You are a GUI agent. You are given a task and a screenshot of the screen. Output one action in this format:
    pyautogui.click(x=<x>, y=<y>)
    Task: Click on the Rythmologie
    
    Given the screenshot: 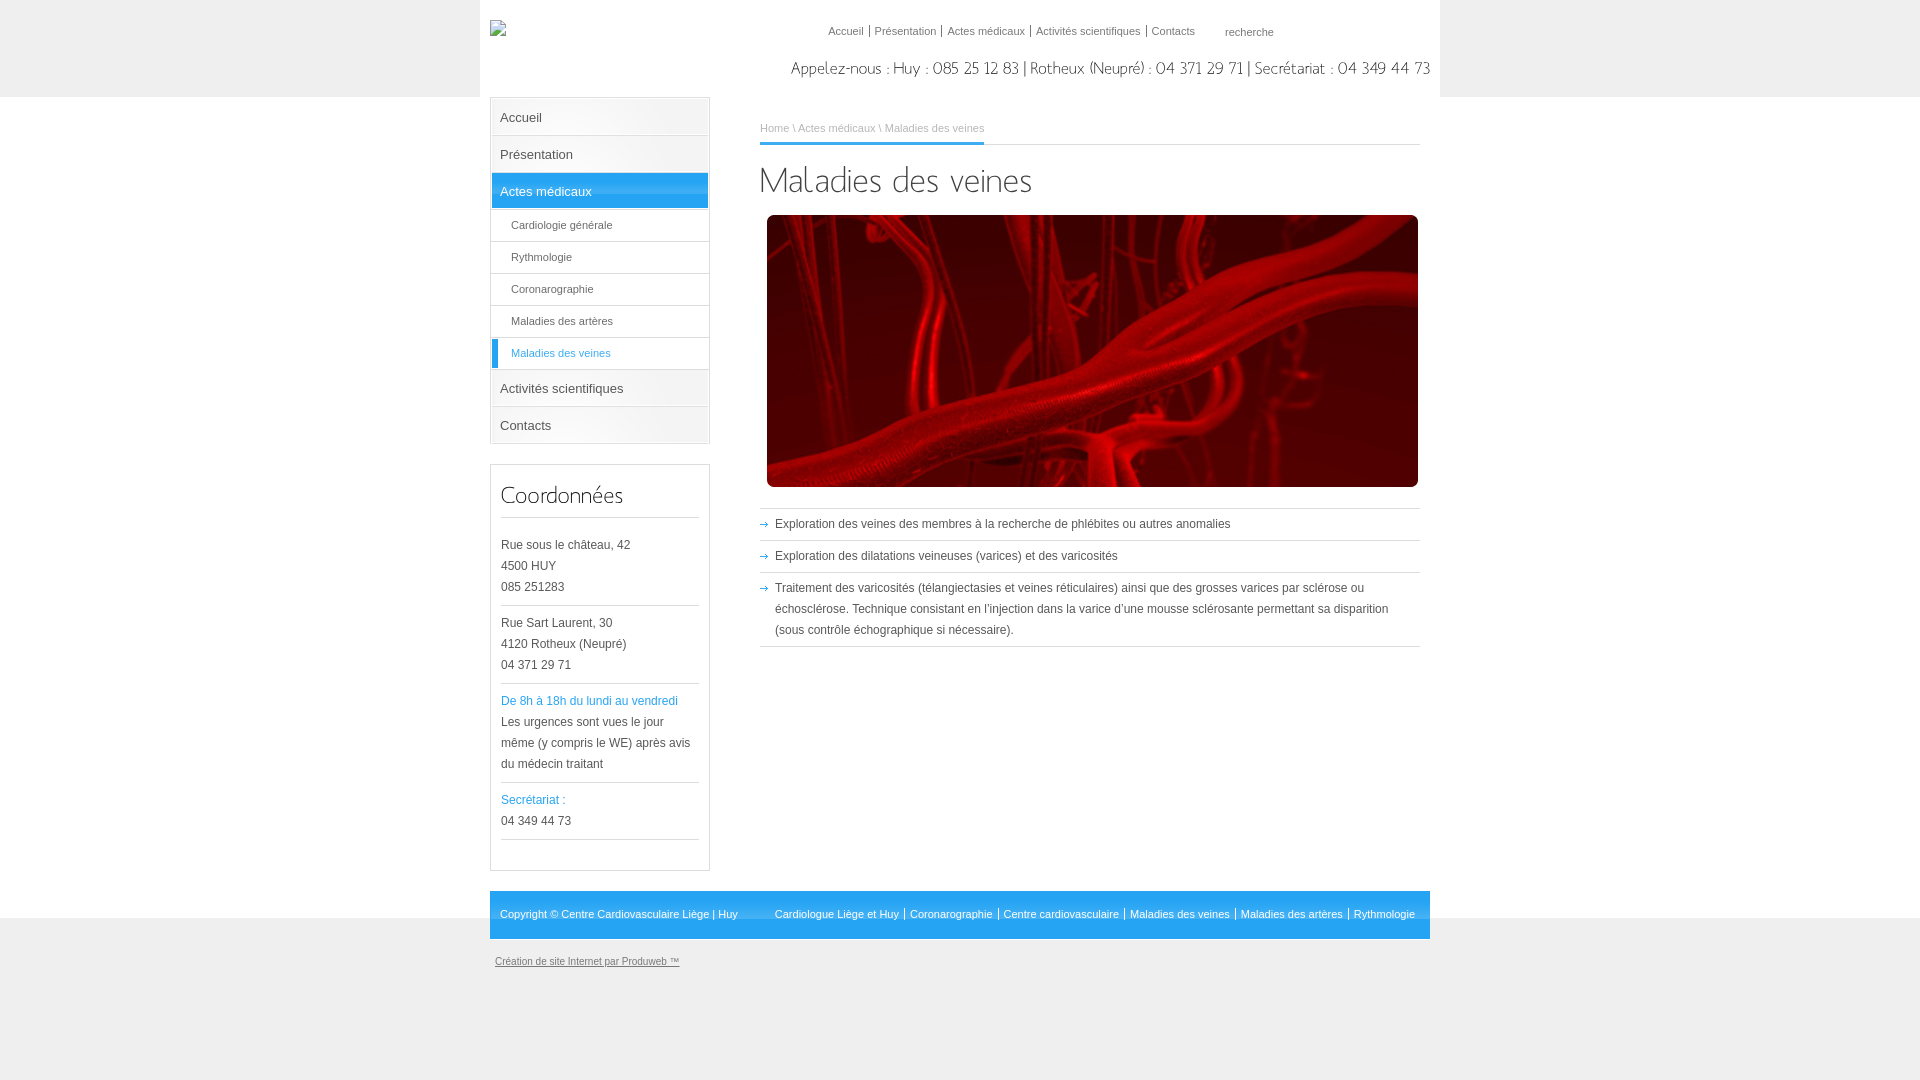 What is the action you would take?
    pyautogui.click(x=600, y=258)
    